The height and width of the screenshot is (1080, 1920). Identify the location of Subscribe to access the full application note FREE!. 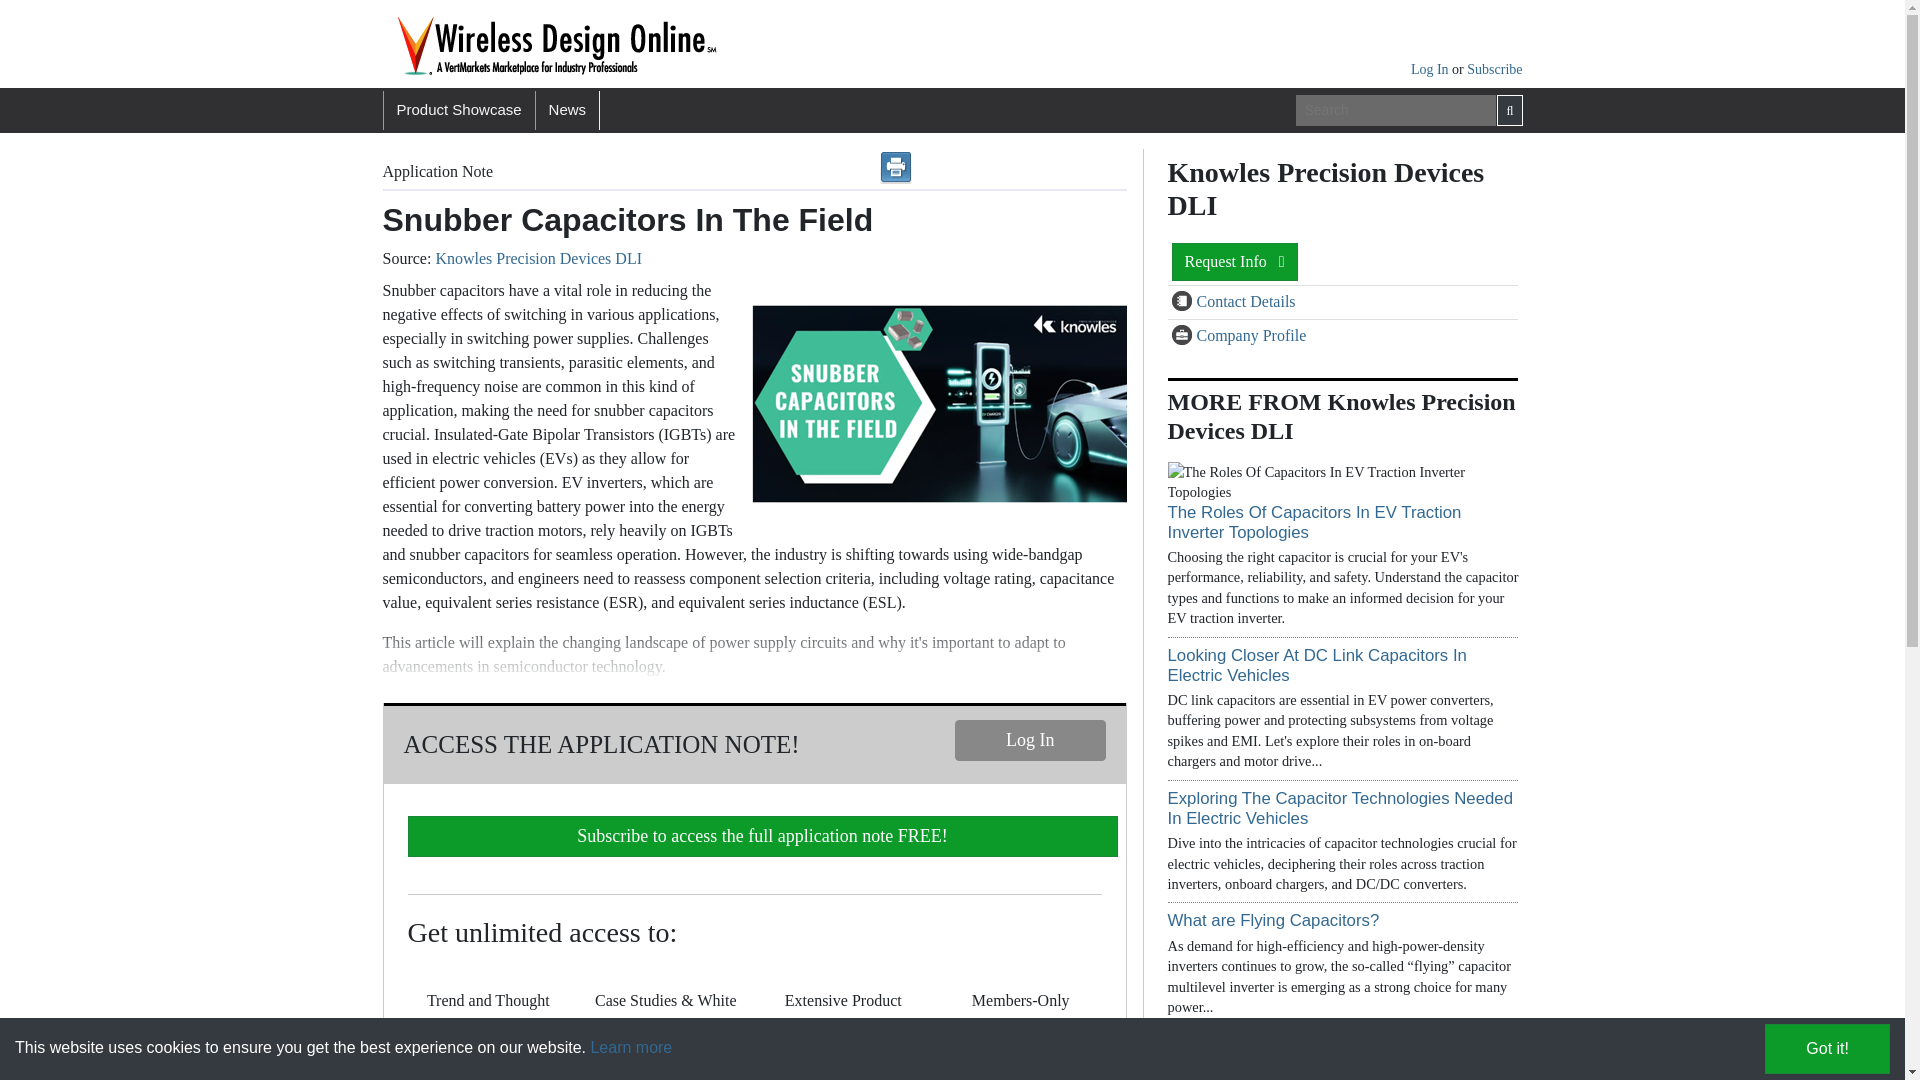
(762, 836).